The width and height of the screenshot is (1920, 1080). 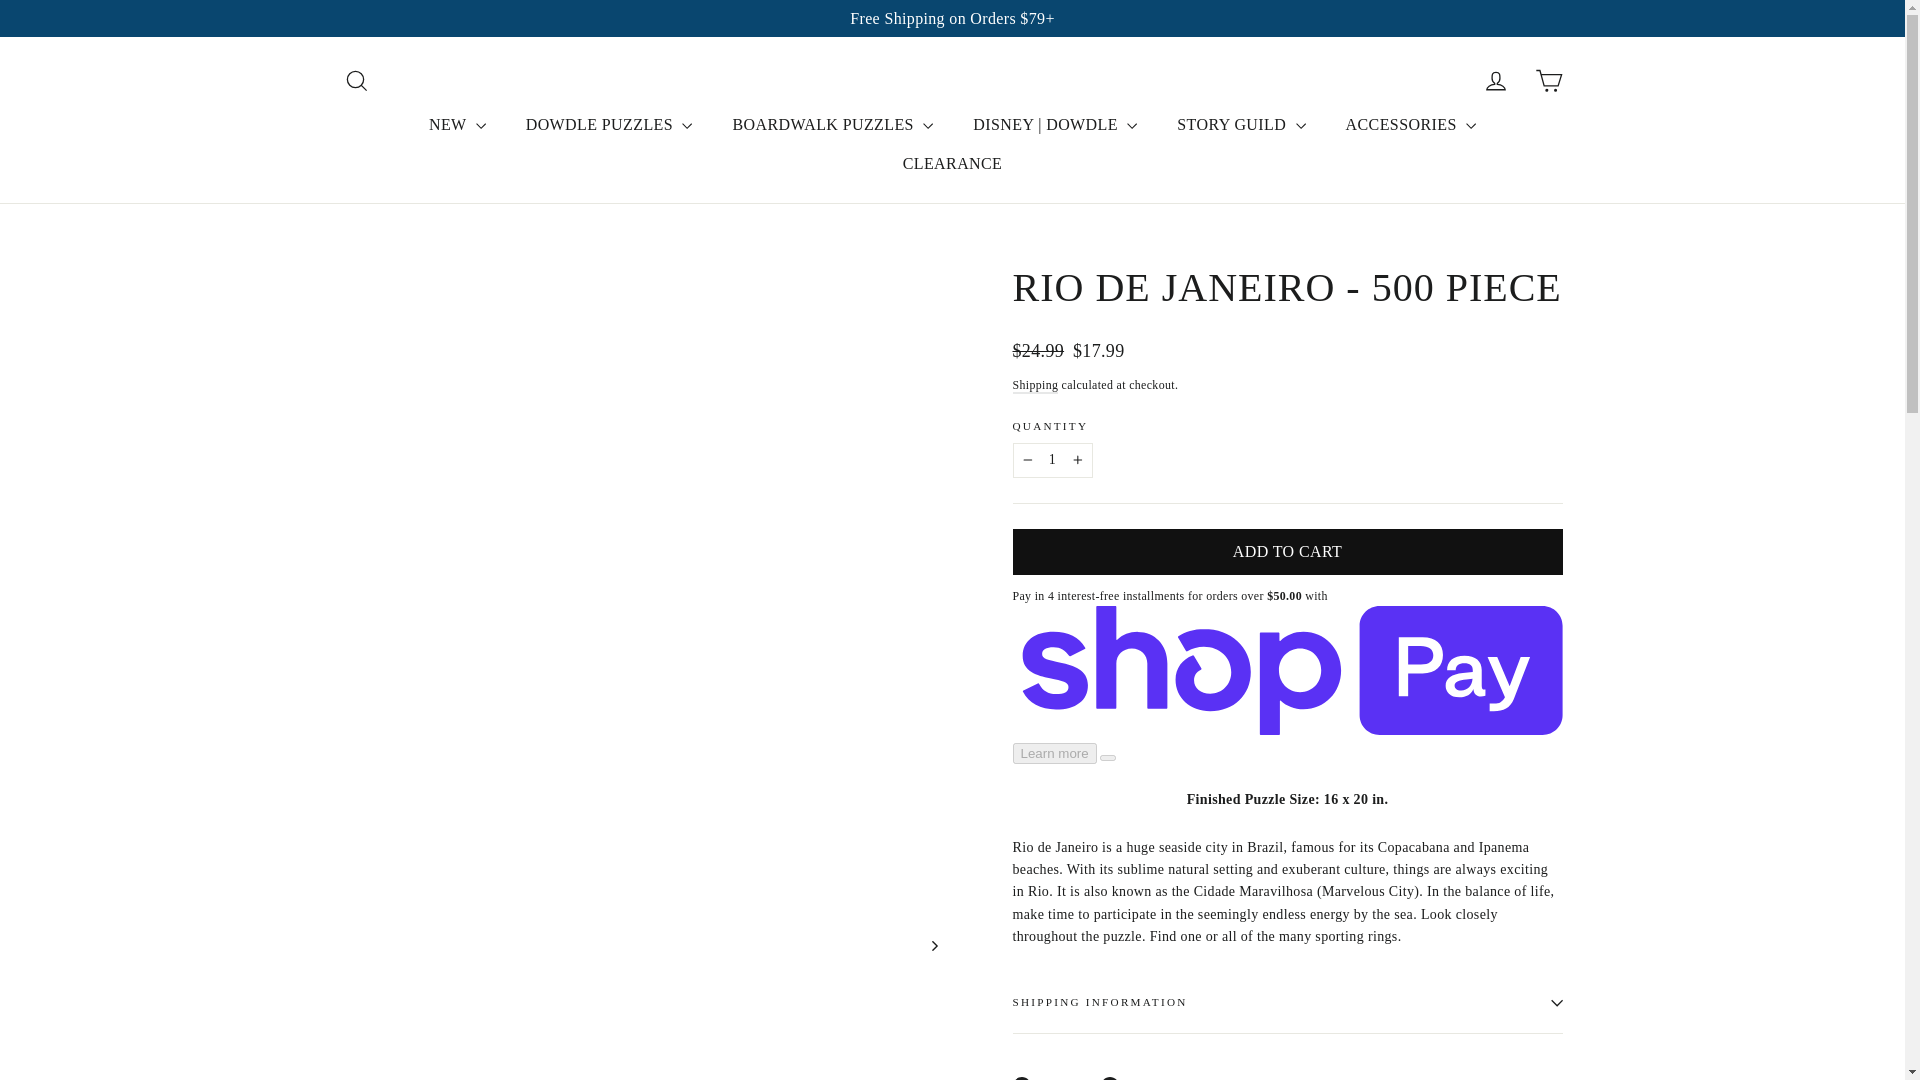 What do you see at coordinates (1136, 1077) in the screenshot?
I see `Pin on Pinterest` at bounding box center [1136, 1077].